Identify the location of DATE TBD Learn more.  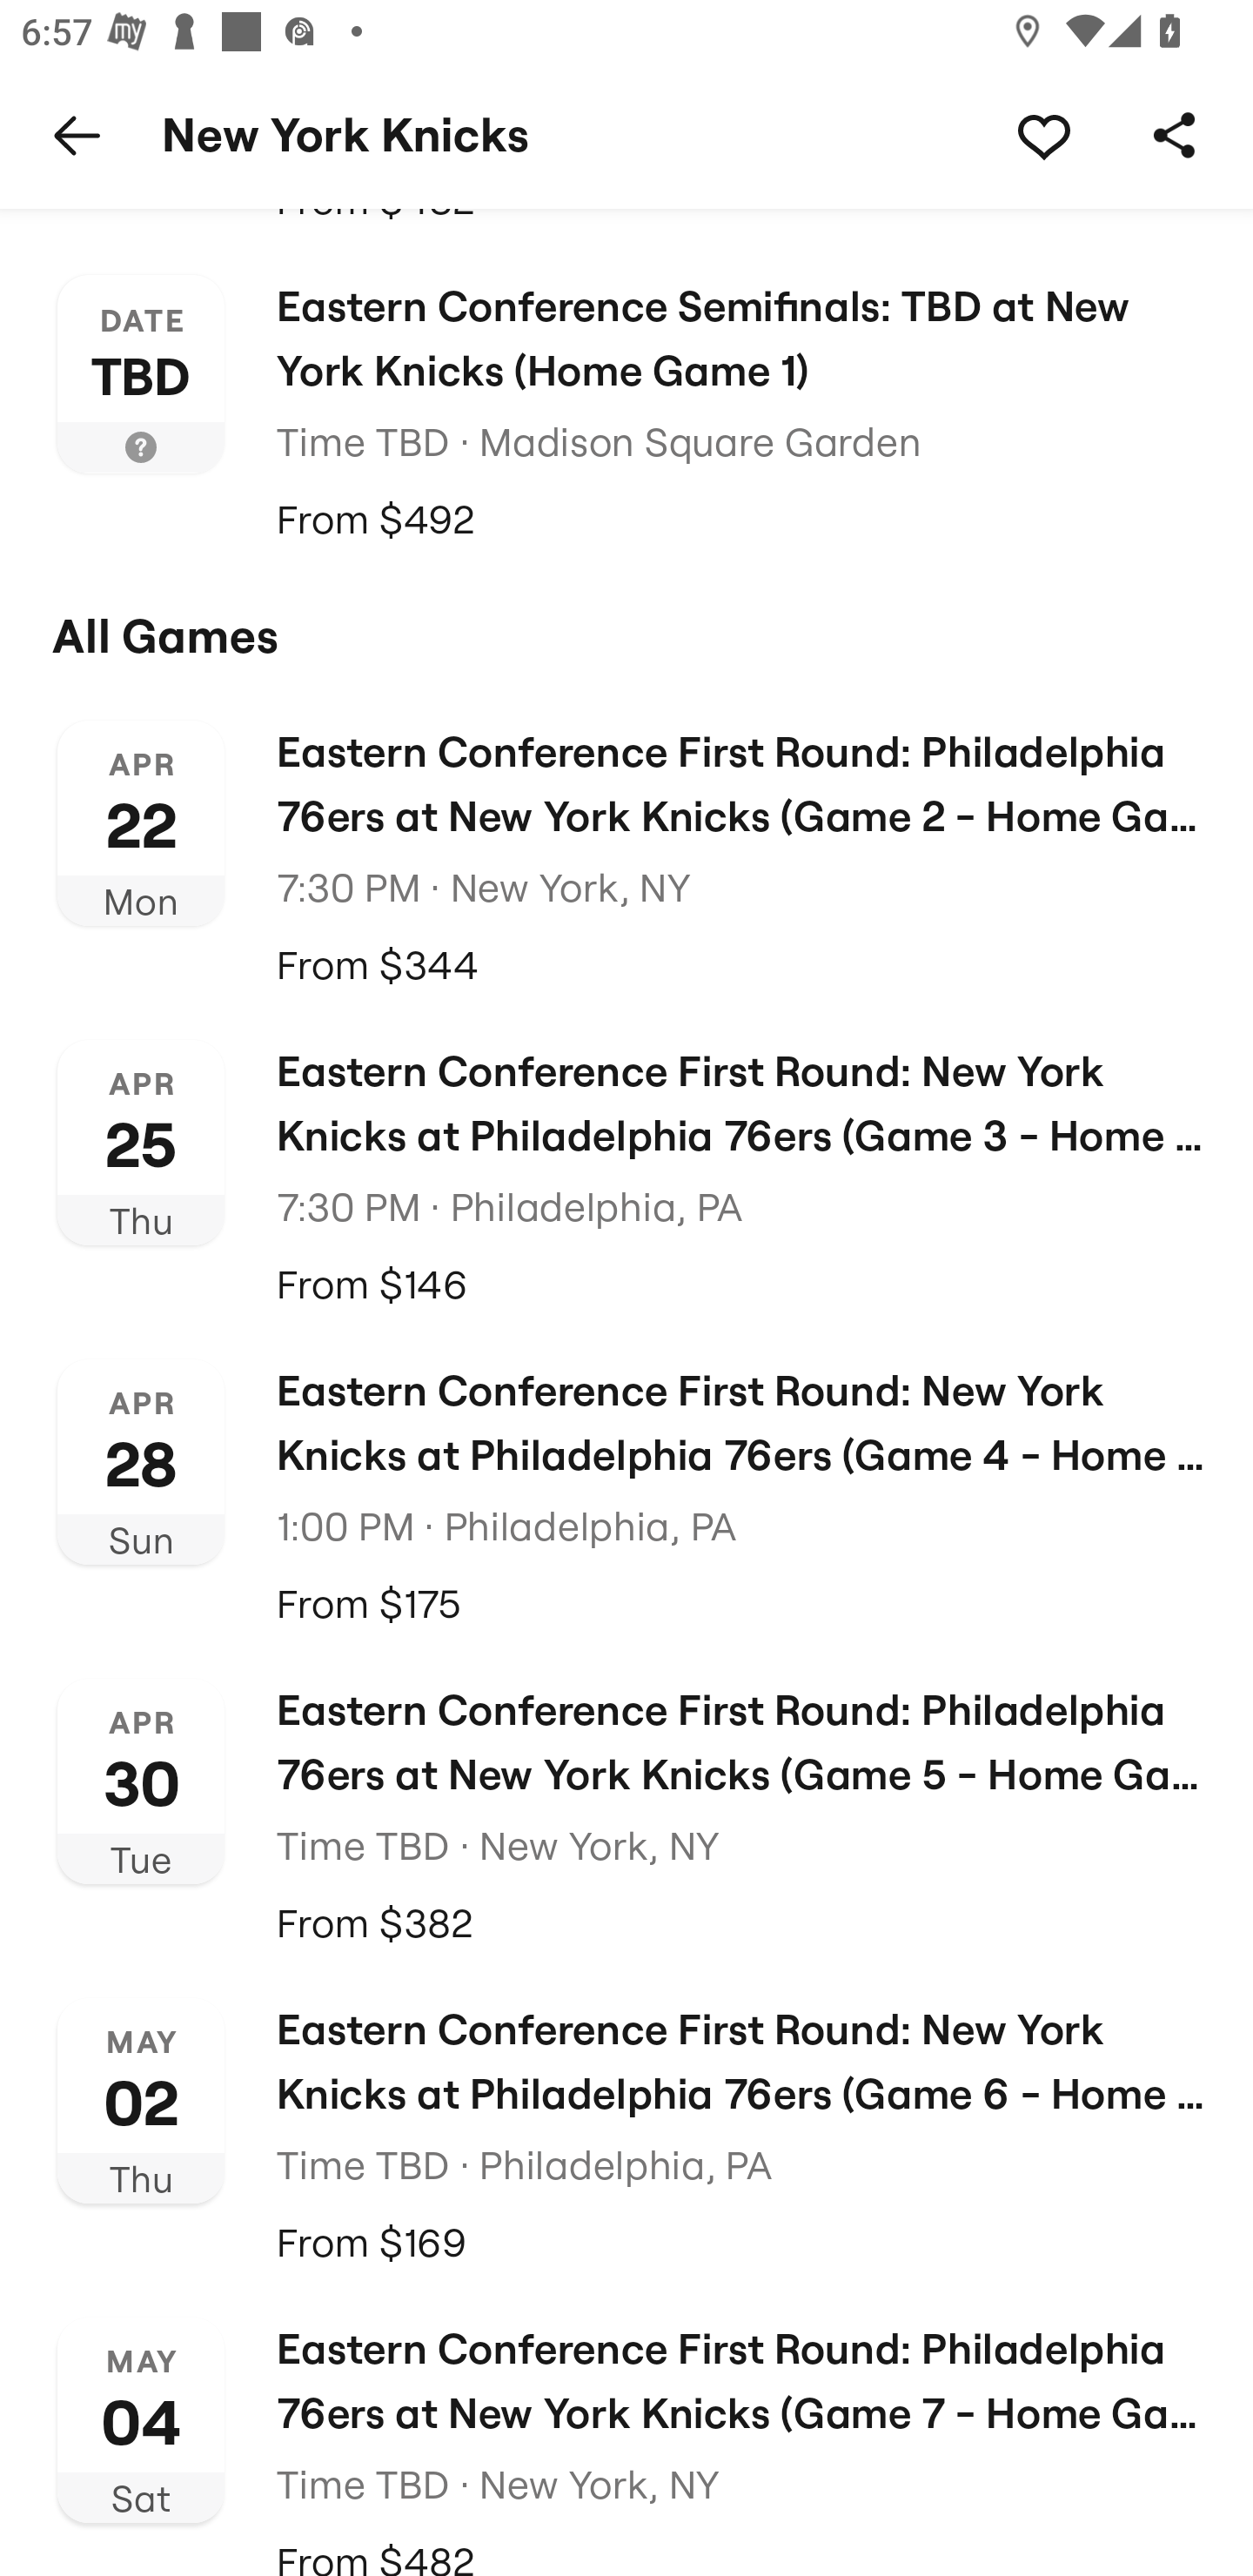
(141, 374).